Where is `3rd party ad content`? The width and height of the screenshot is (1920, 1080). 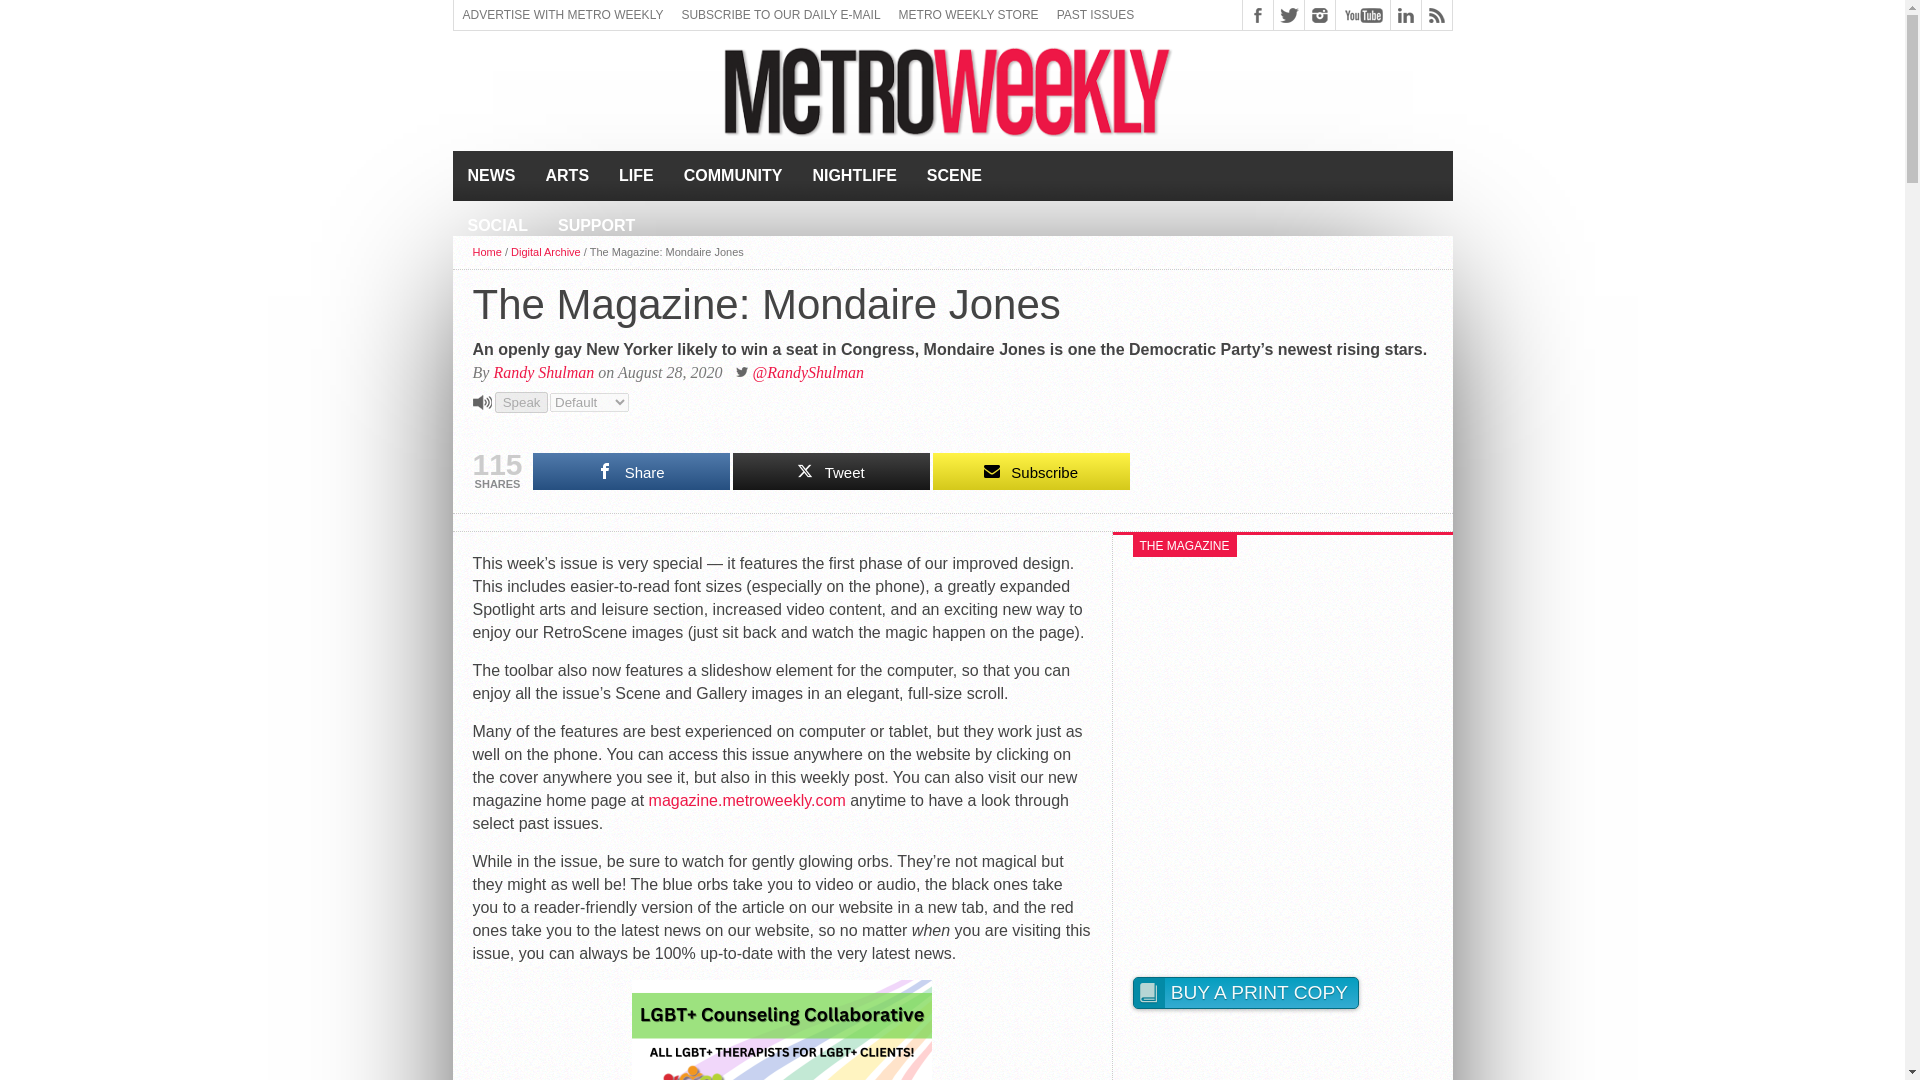
3rd party ad content is located at coordinates (1282, 1067).